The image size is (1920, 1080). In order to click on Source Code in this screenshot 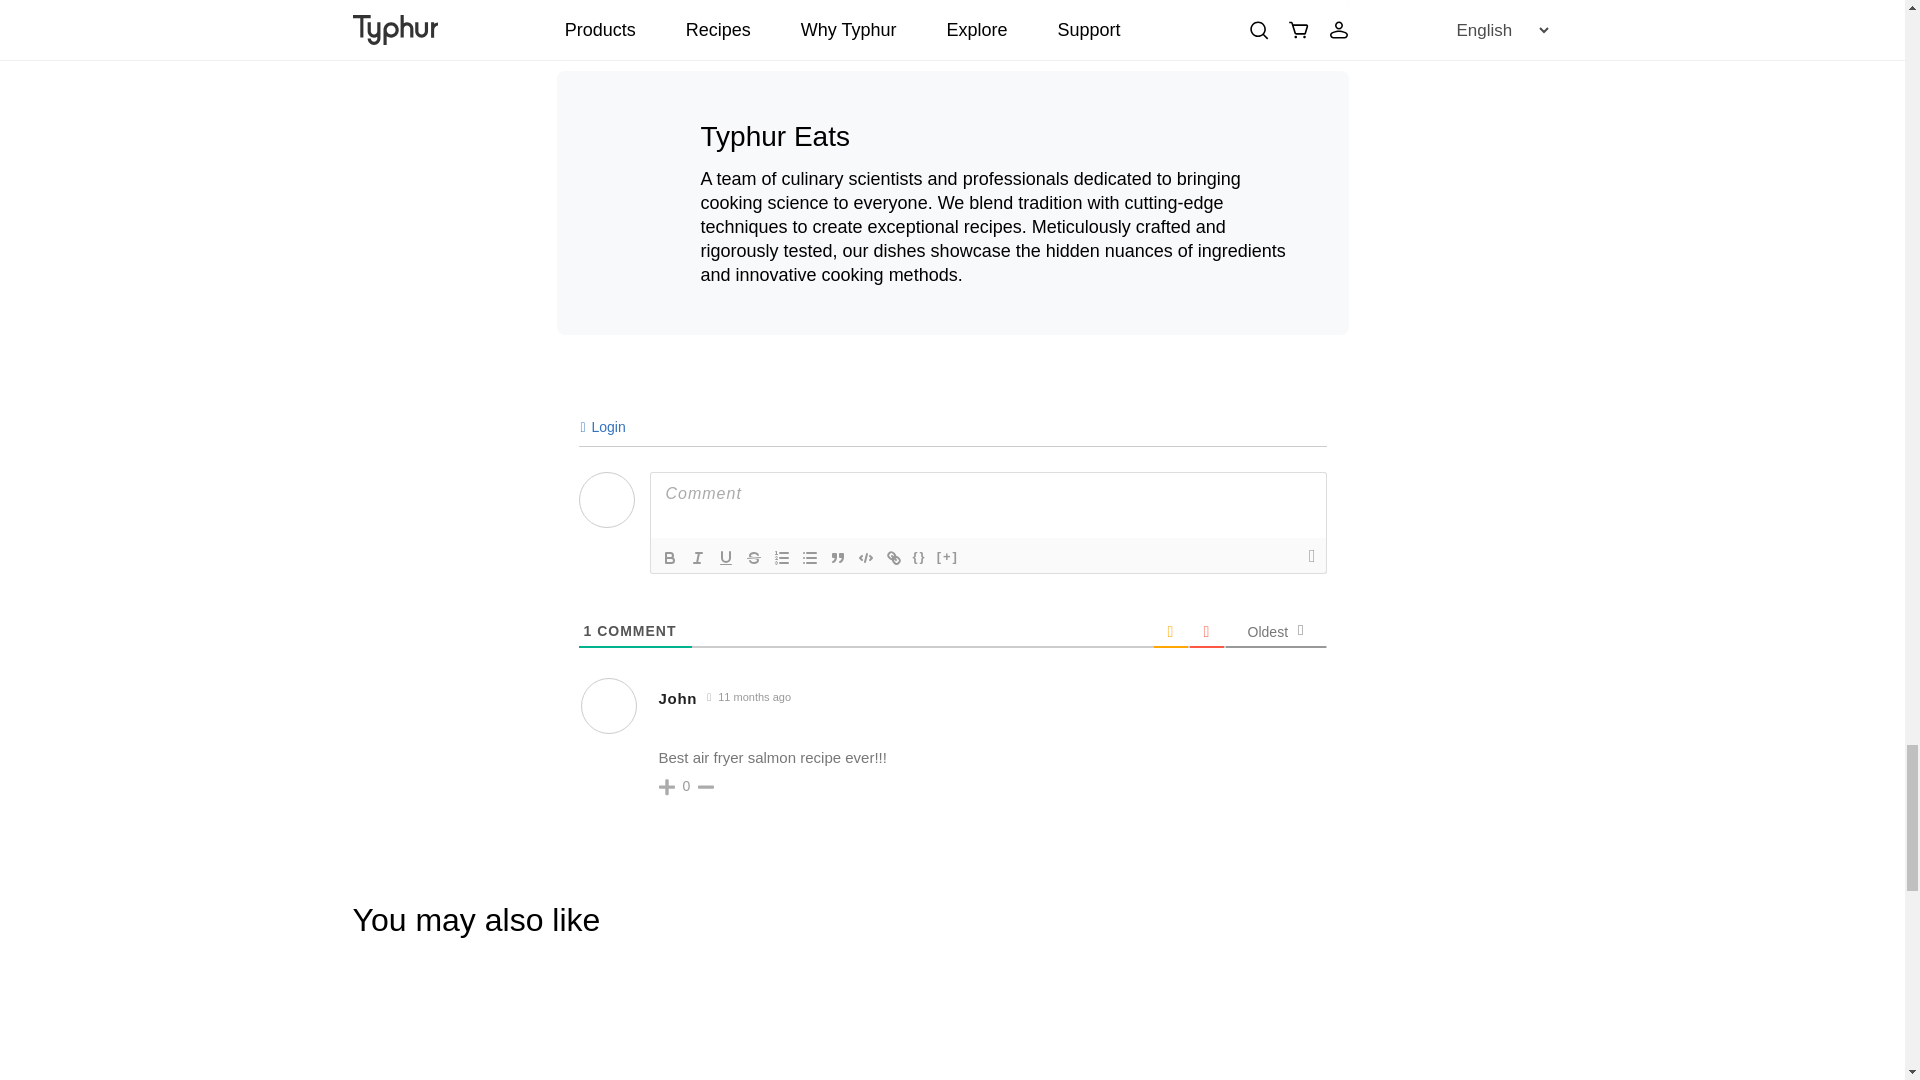, I will do `click(920, 558)`.